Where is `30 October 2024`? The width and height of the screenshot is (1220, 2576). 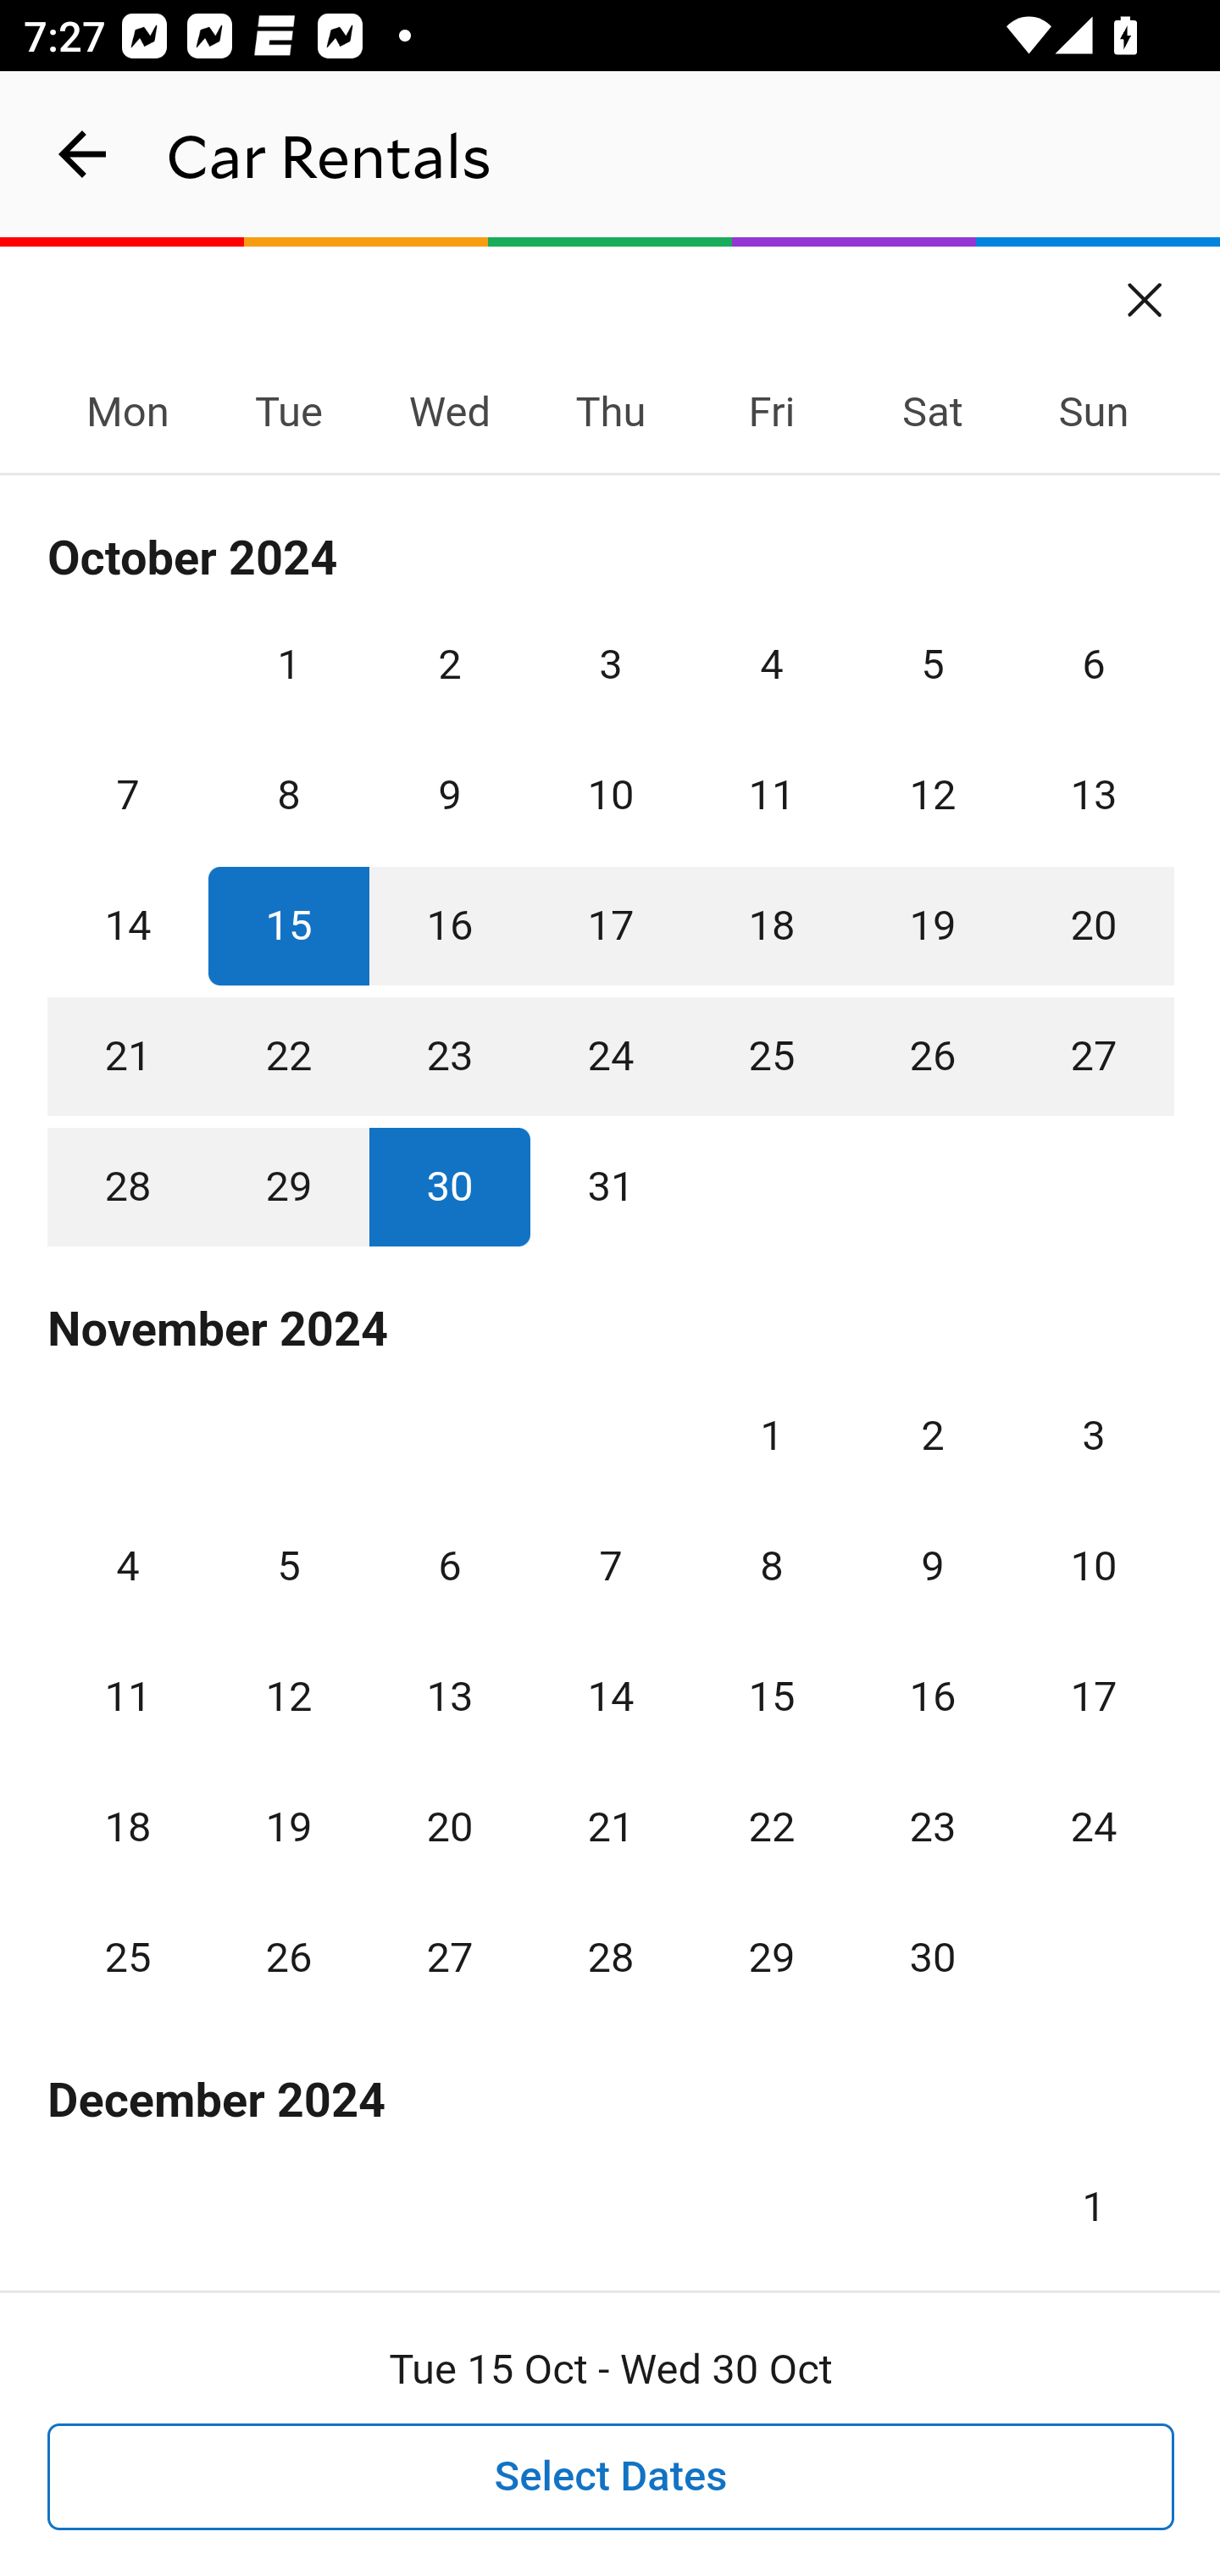
30 October 2024 is located at coordinates (449, 1187).